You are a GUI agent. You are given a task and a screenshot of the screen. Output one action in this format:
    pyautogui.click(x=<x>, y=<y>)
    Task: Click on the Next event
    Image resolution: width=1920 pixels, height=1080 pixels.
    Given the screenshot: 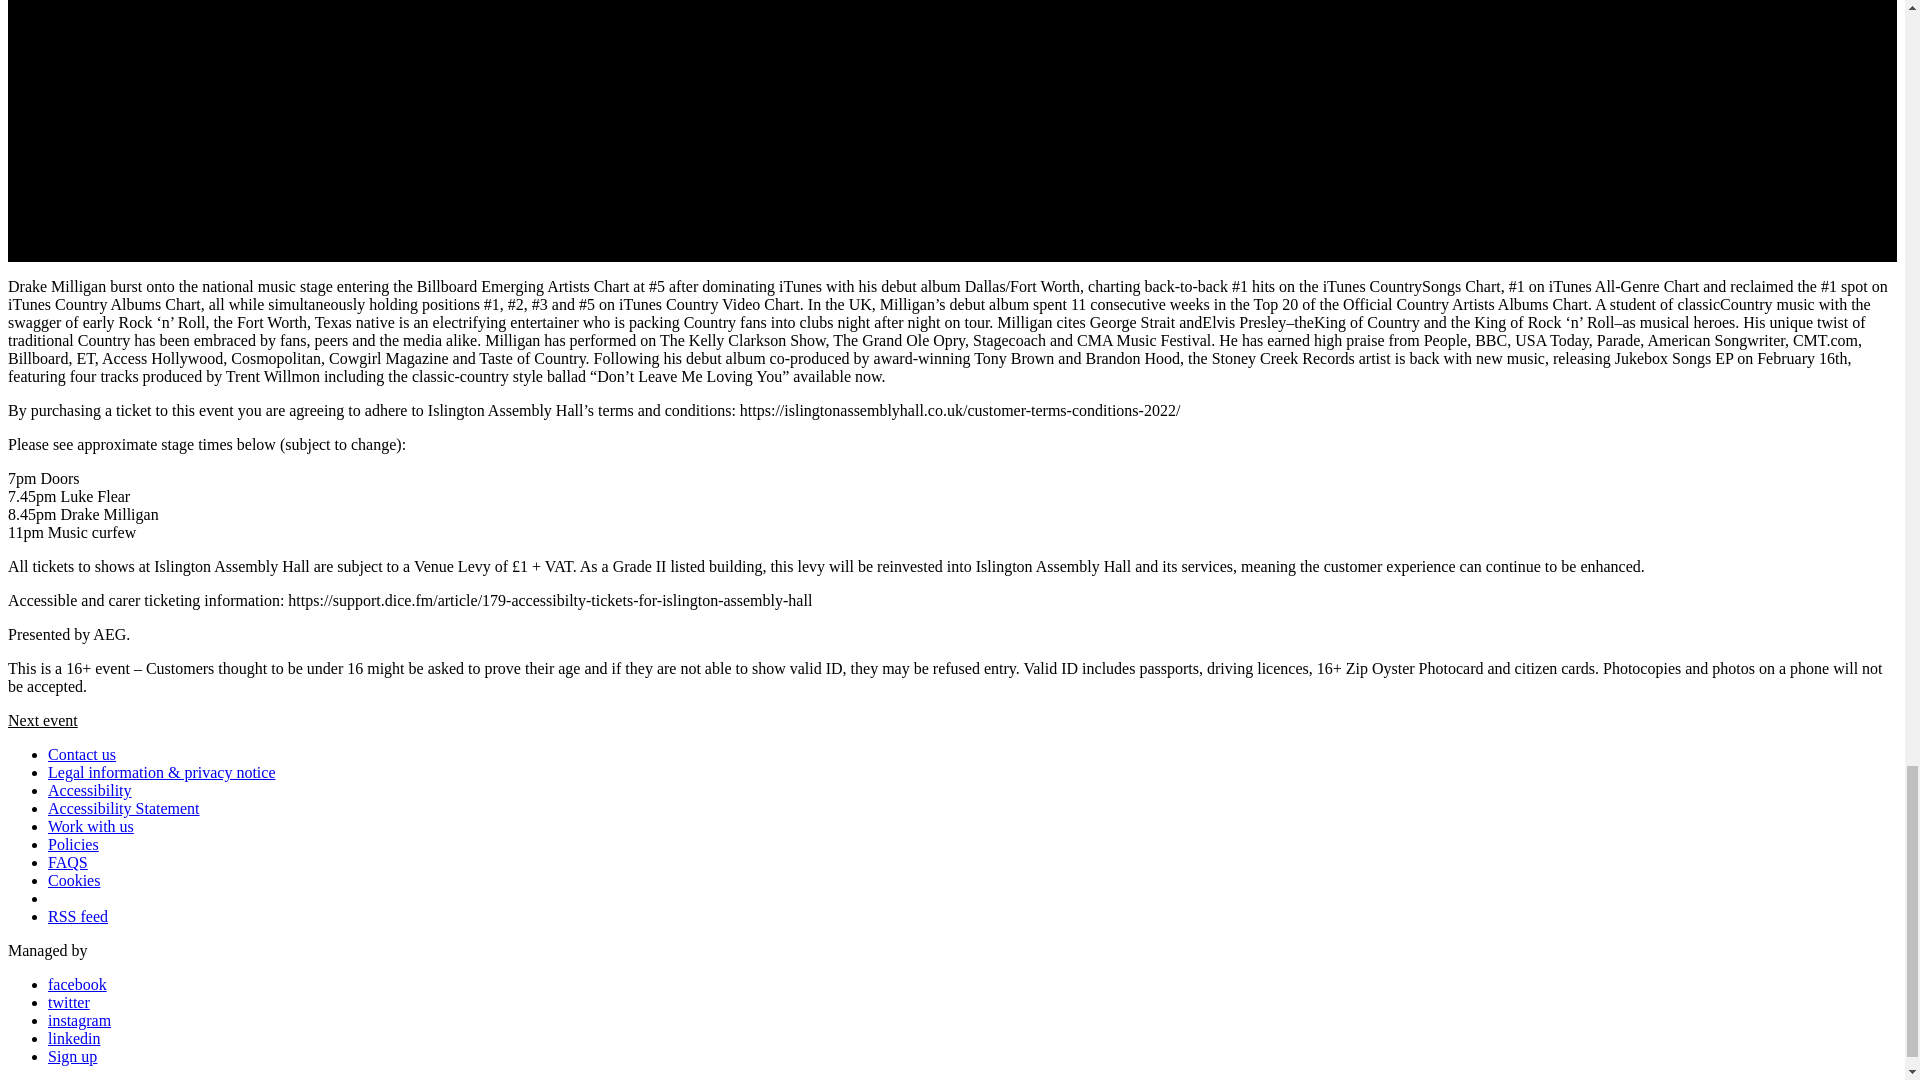 What is the action you would take?
    pyautogui.click(x=42, y=720)
    